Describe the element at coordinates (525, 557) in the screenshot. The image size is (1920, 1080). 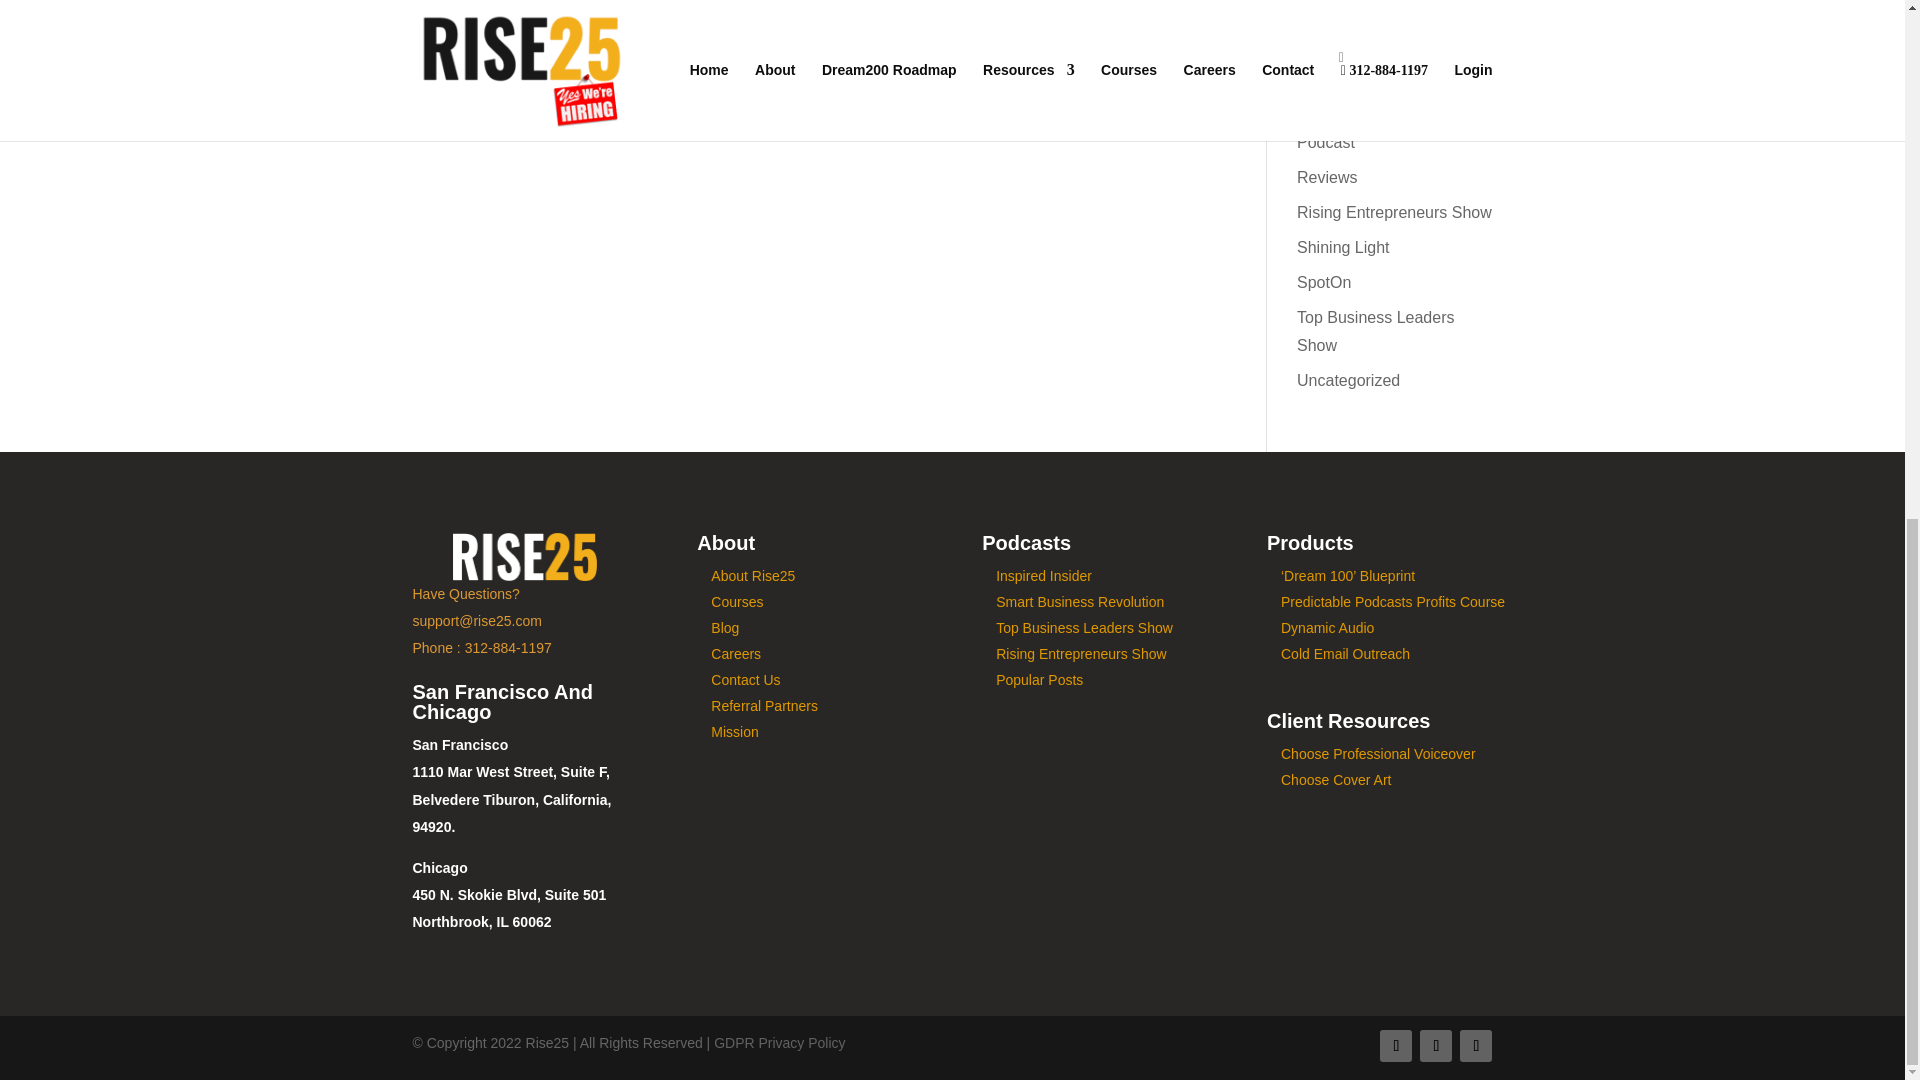
I see `RISE25transparentlogo-inverted` at that location.